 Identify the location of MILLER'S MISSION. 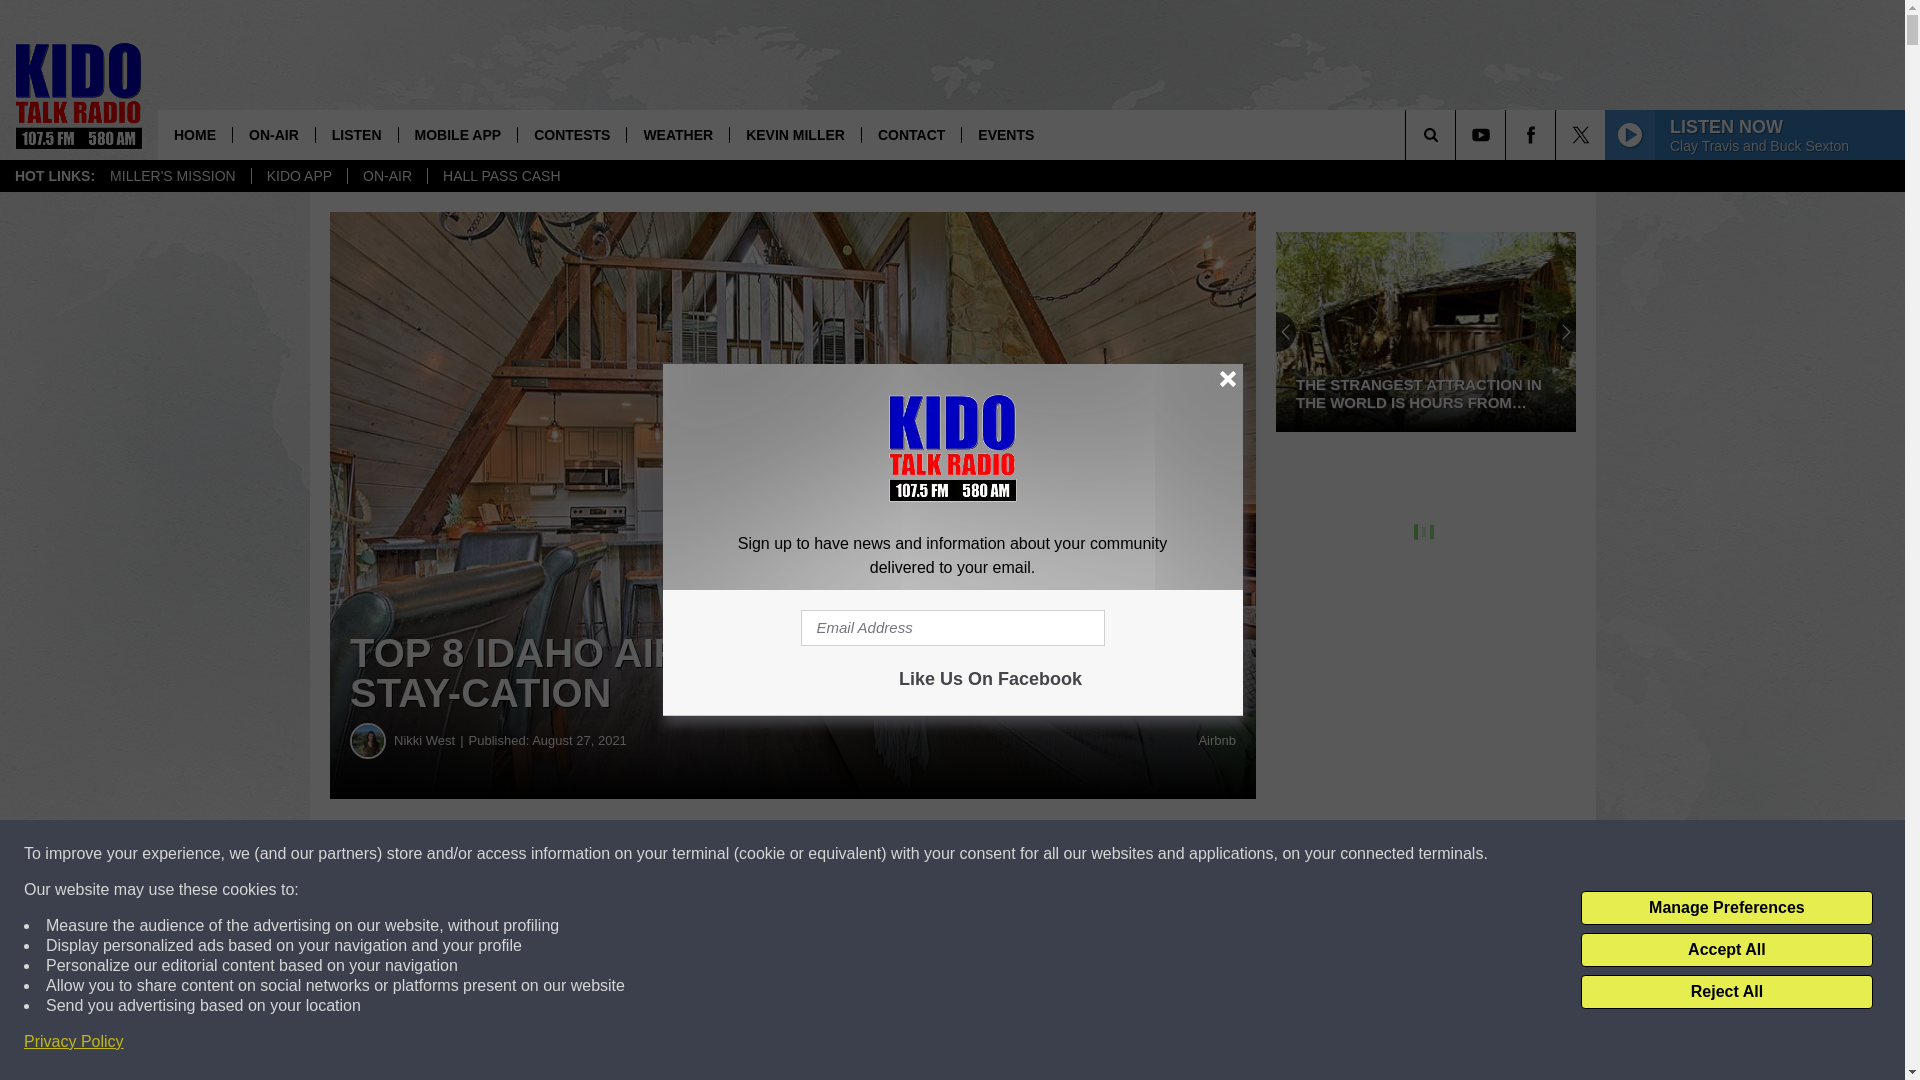
(172, 176).